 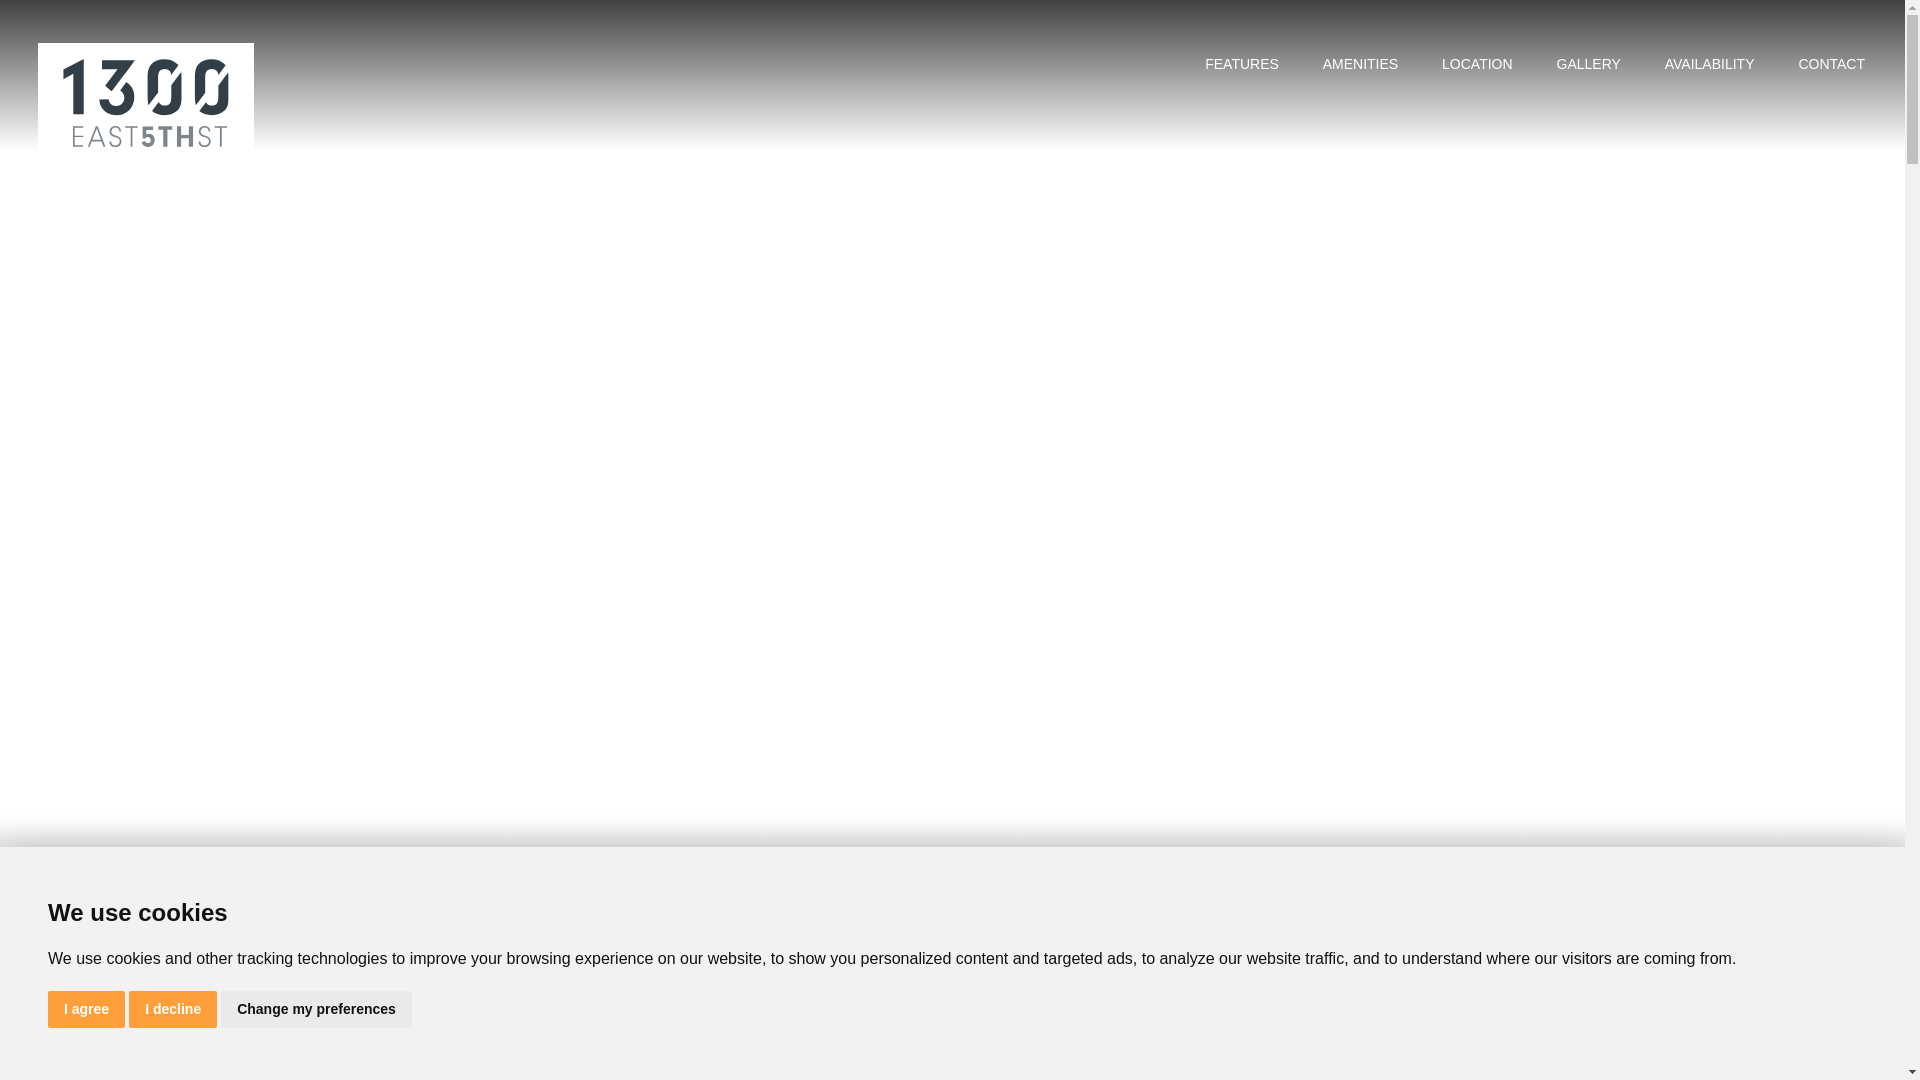 I want to click on LOCATION, so click(x=1478, y=60).